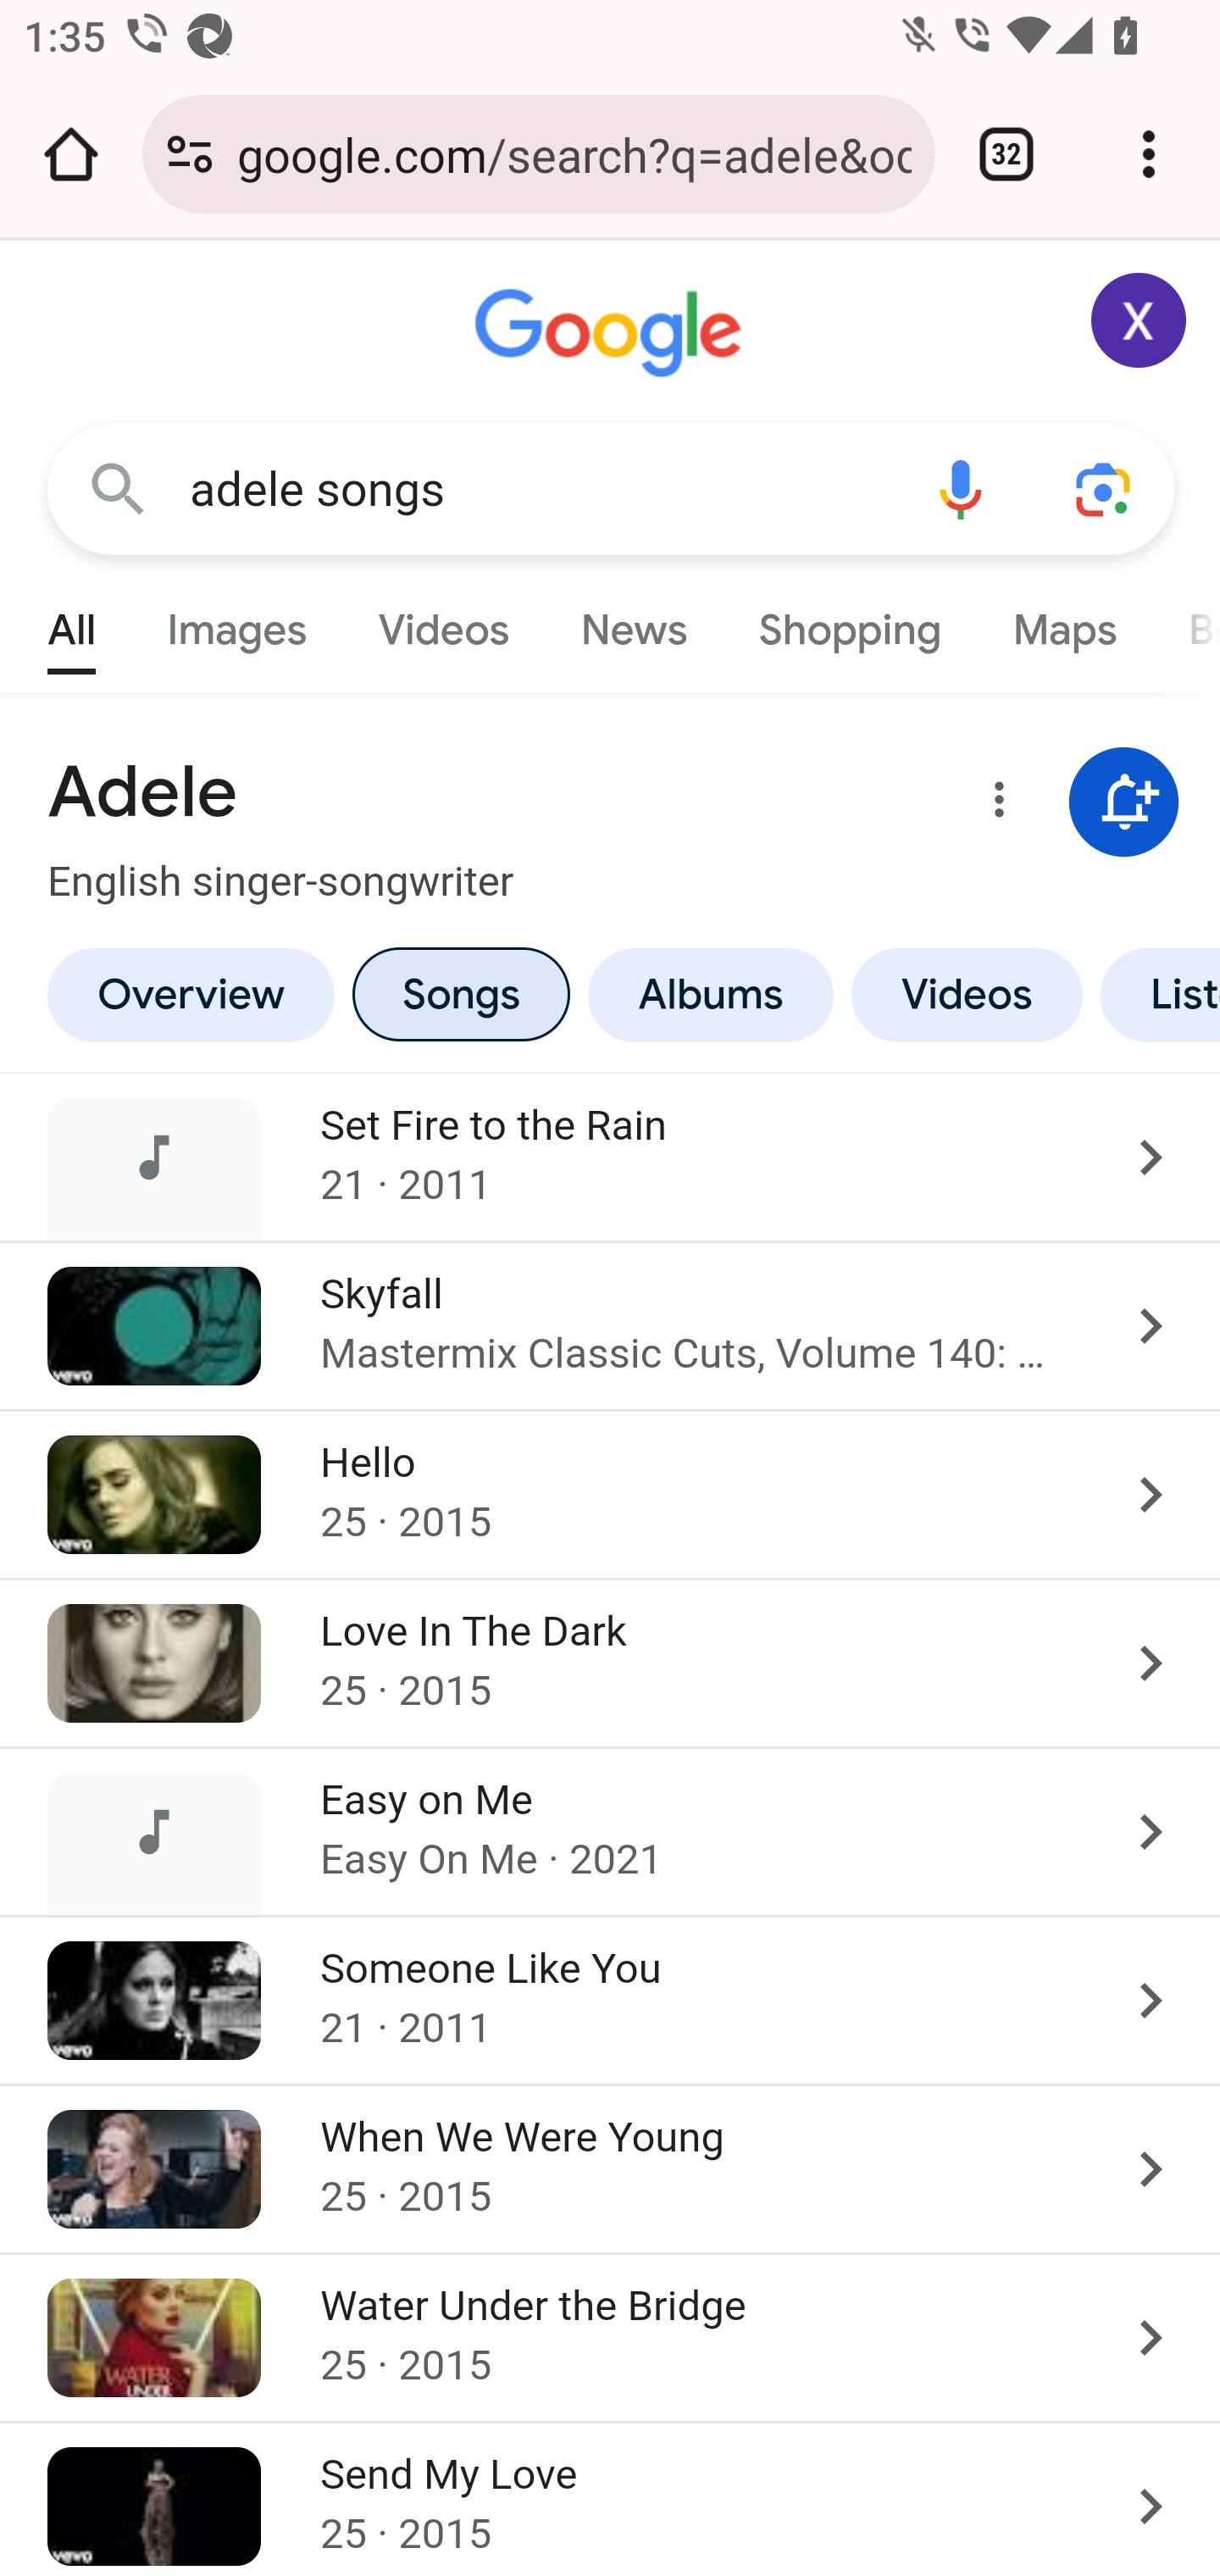 Image resolution: width=1220 pixels, height=2576 pixels. What do you see at coordinates (1140, 320) in the screenshot?
I see `Google Account: Xiaoran (zxrappiumtest@gmail.com)` at bounding box center [1140, 320].